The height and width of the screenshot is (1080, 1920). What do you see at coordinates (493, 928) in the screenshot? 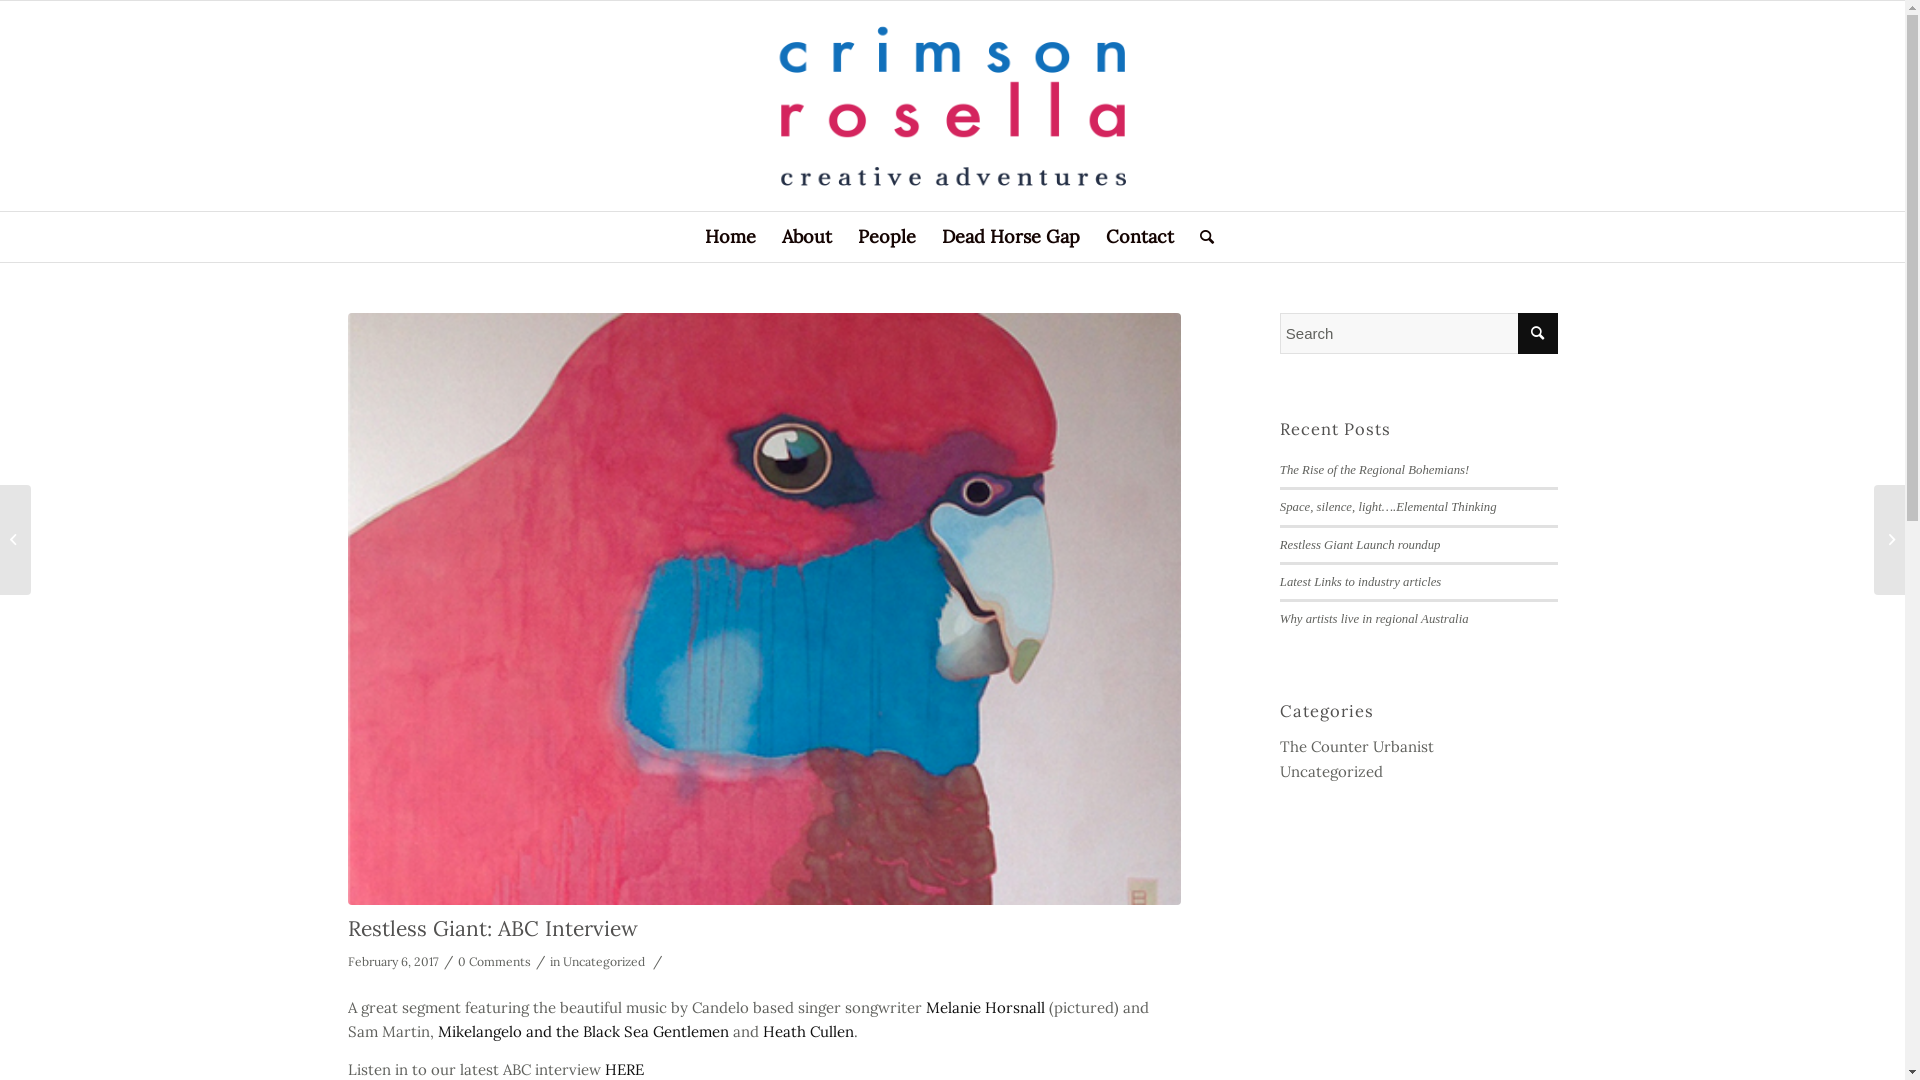
I see `Restless Giant: ABC Interview` at bounding box center [493, 928].